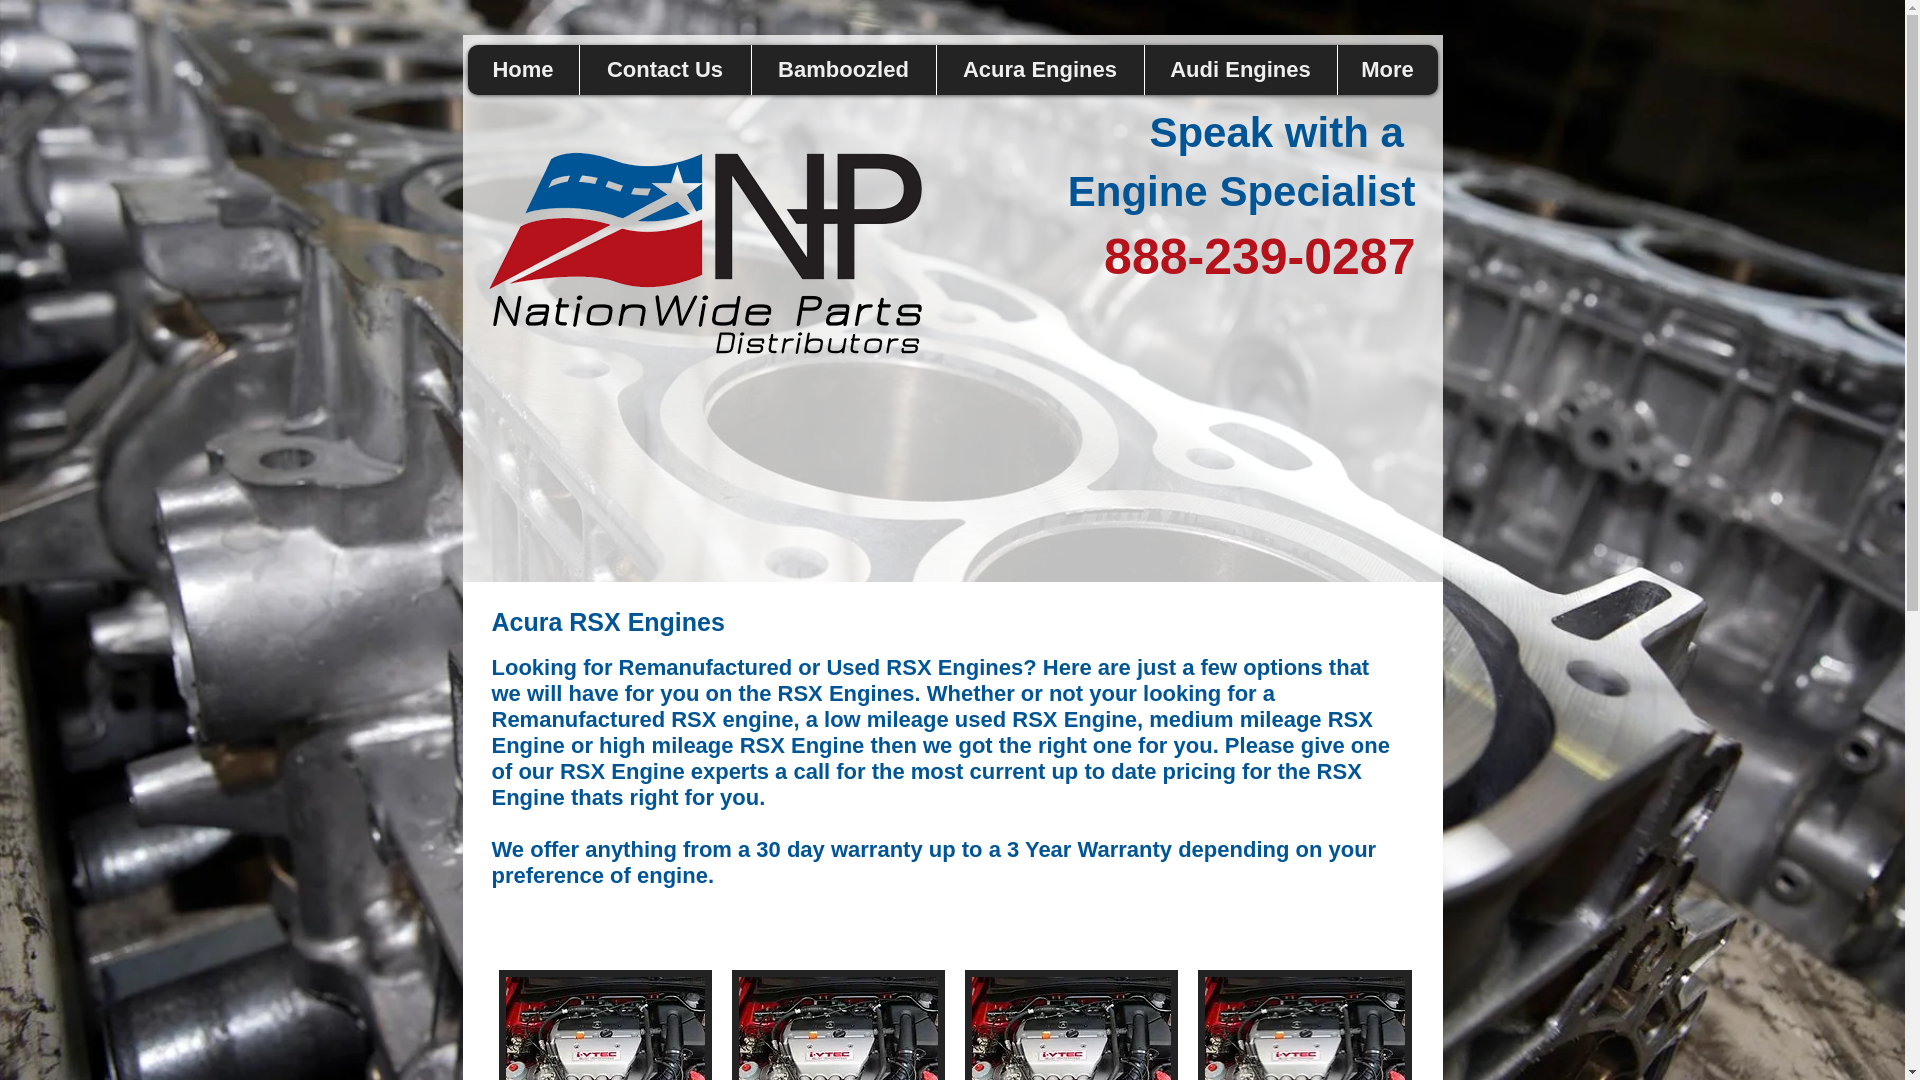 The height and width of the screenshot is (1080, 1920). I want to click on Home, so click(524, 70).